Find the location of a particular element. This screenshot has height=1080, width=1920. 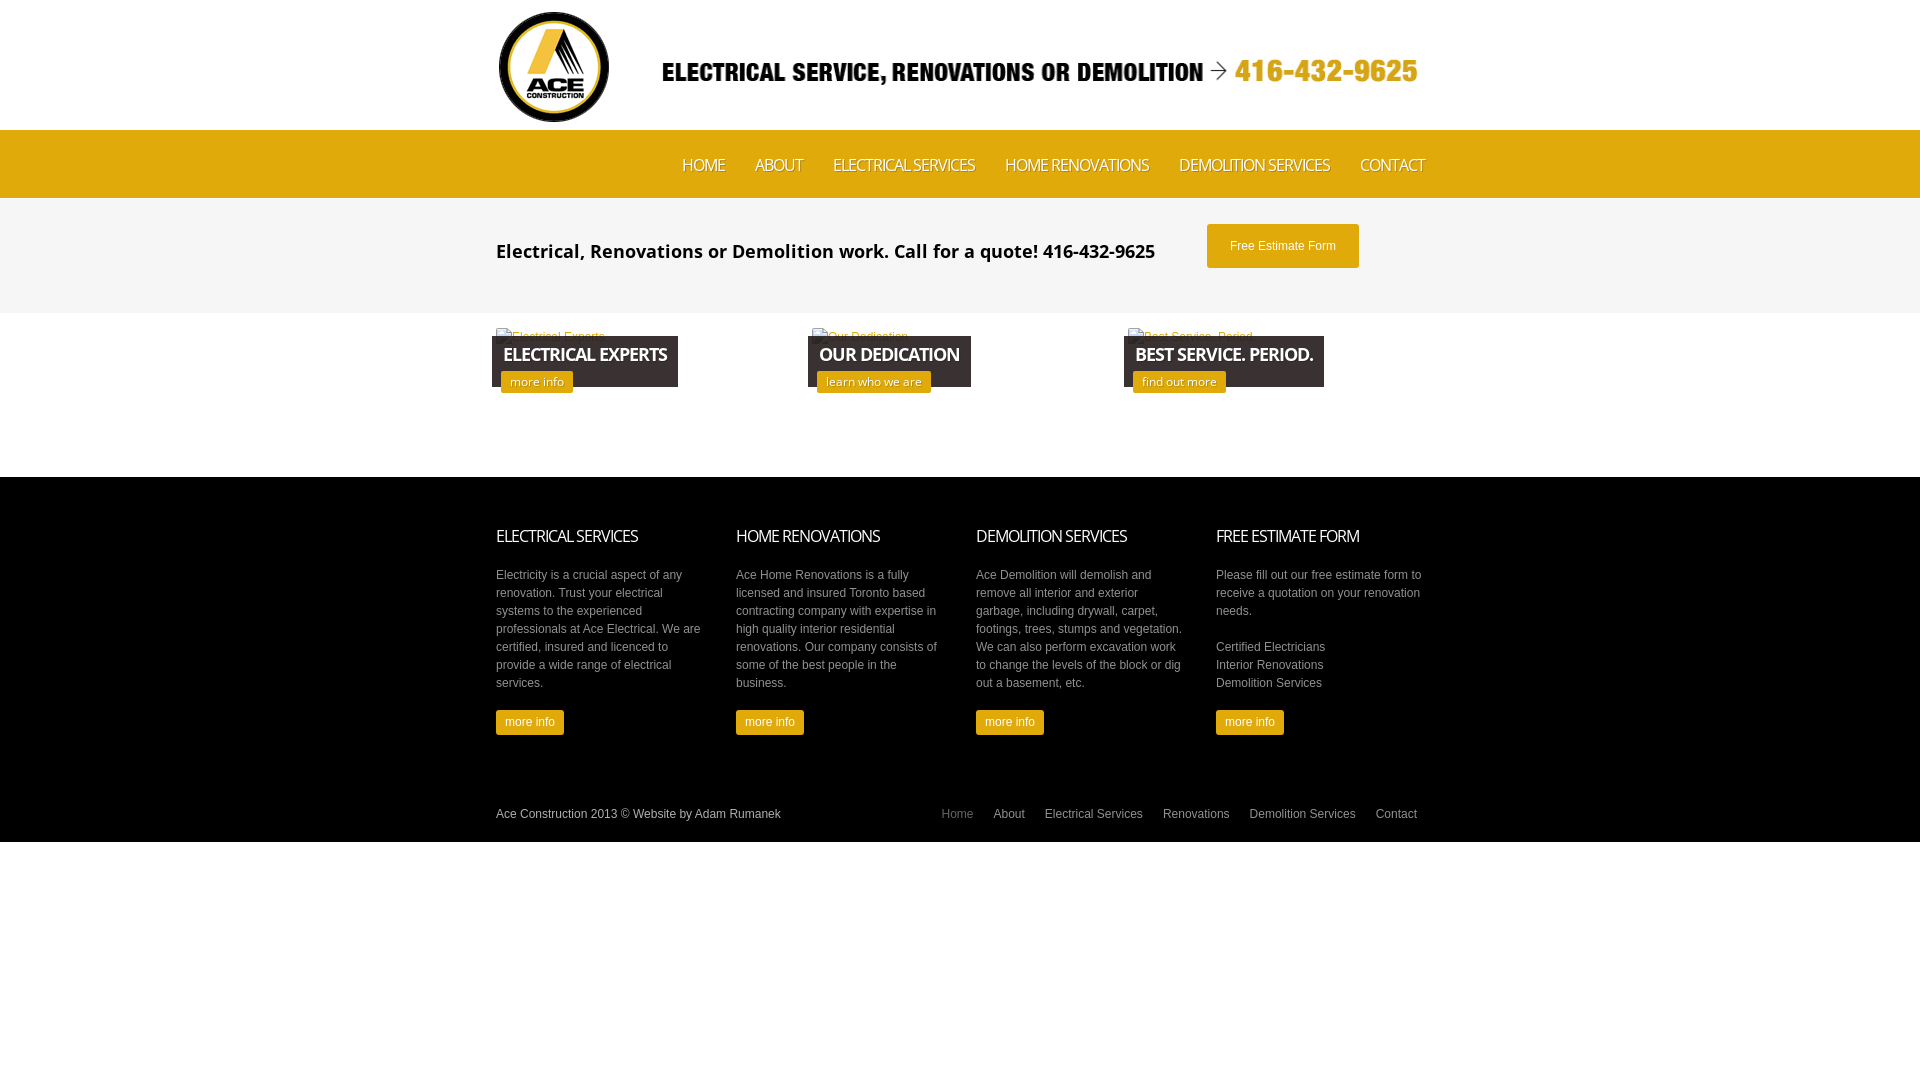

more info is located at coordinates (1010, 722).